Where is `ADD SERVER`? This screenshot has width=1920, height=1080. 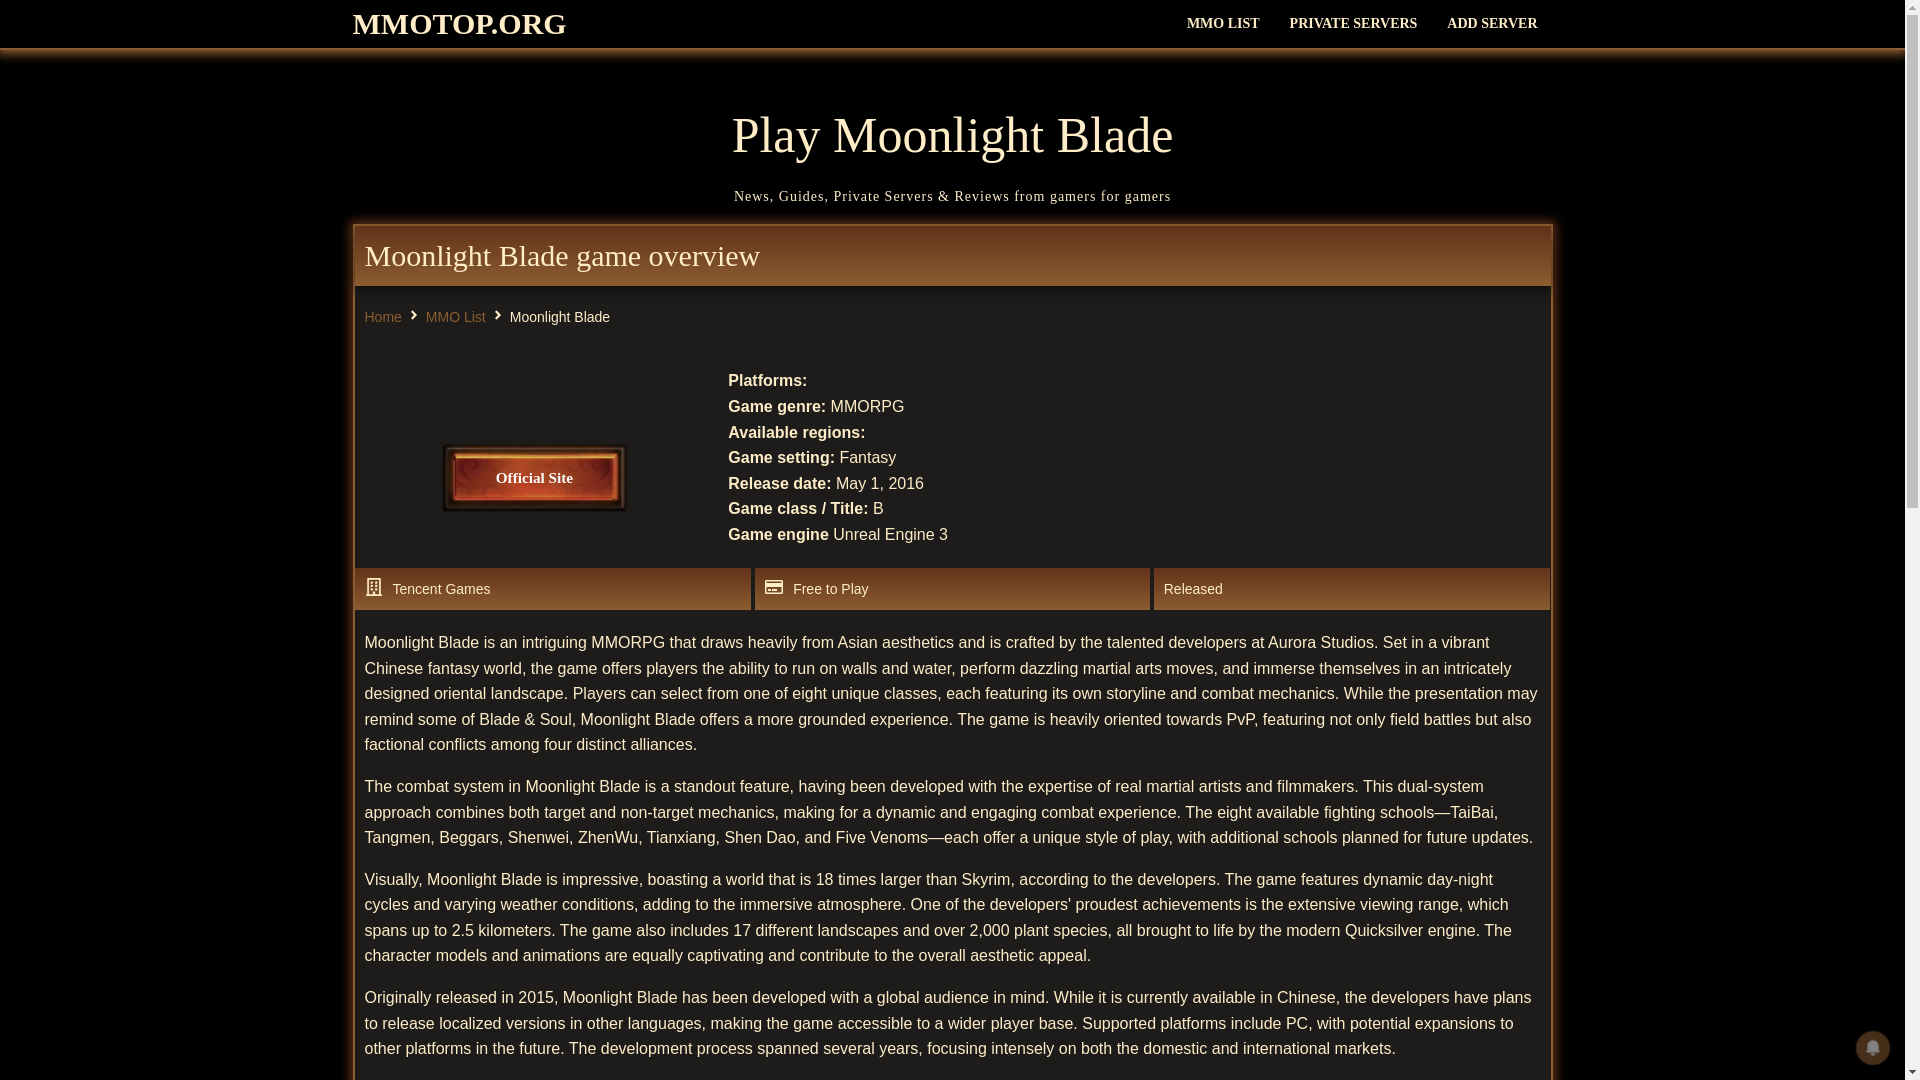 ADD SERVER is located at coordinates (1492, 24).